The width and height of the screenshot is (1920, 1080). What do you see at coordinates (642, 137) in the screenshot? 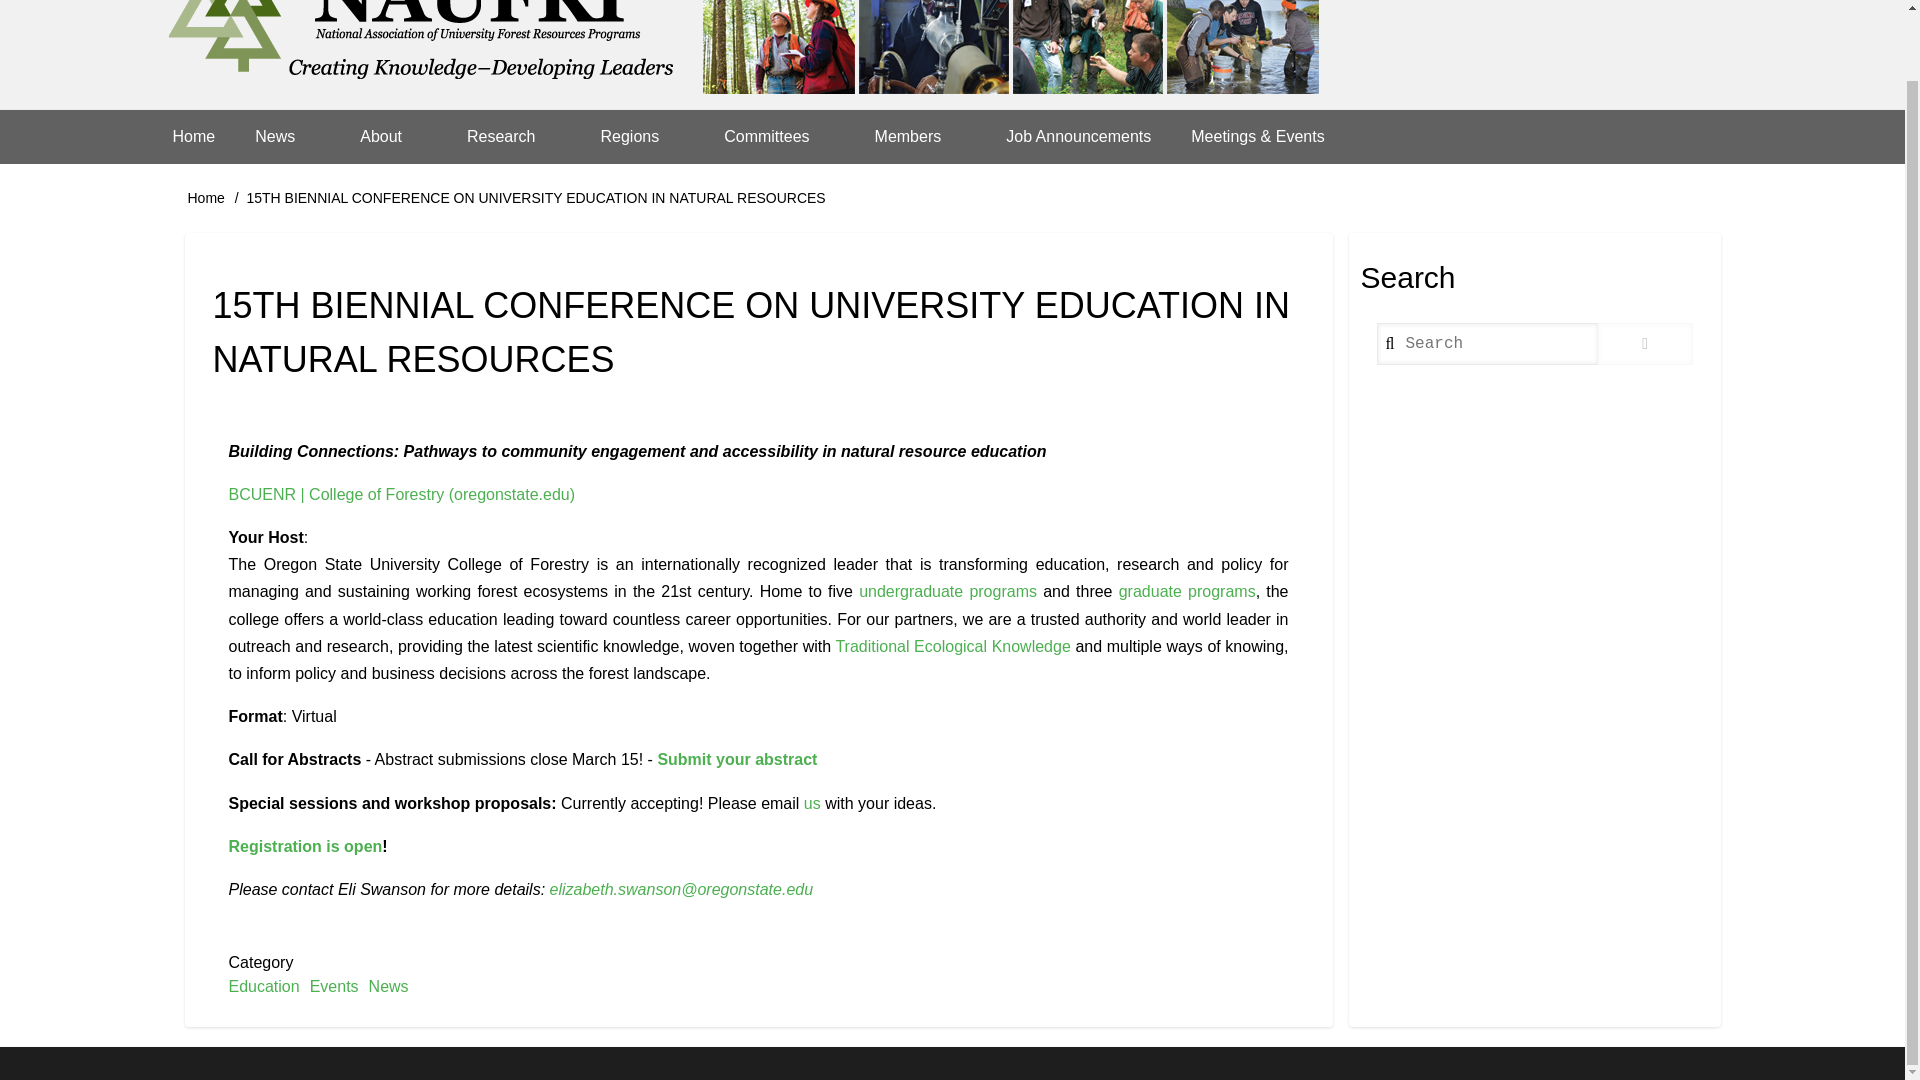
I see `Regions` at bounding box center [642, 137].